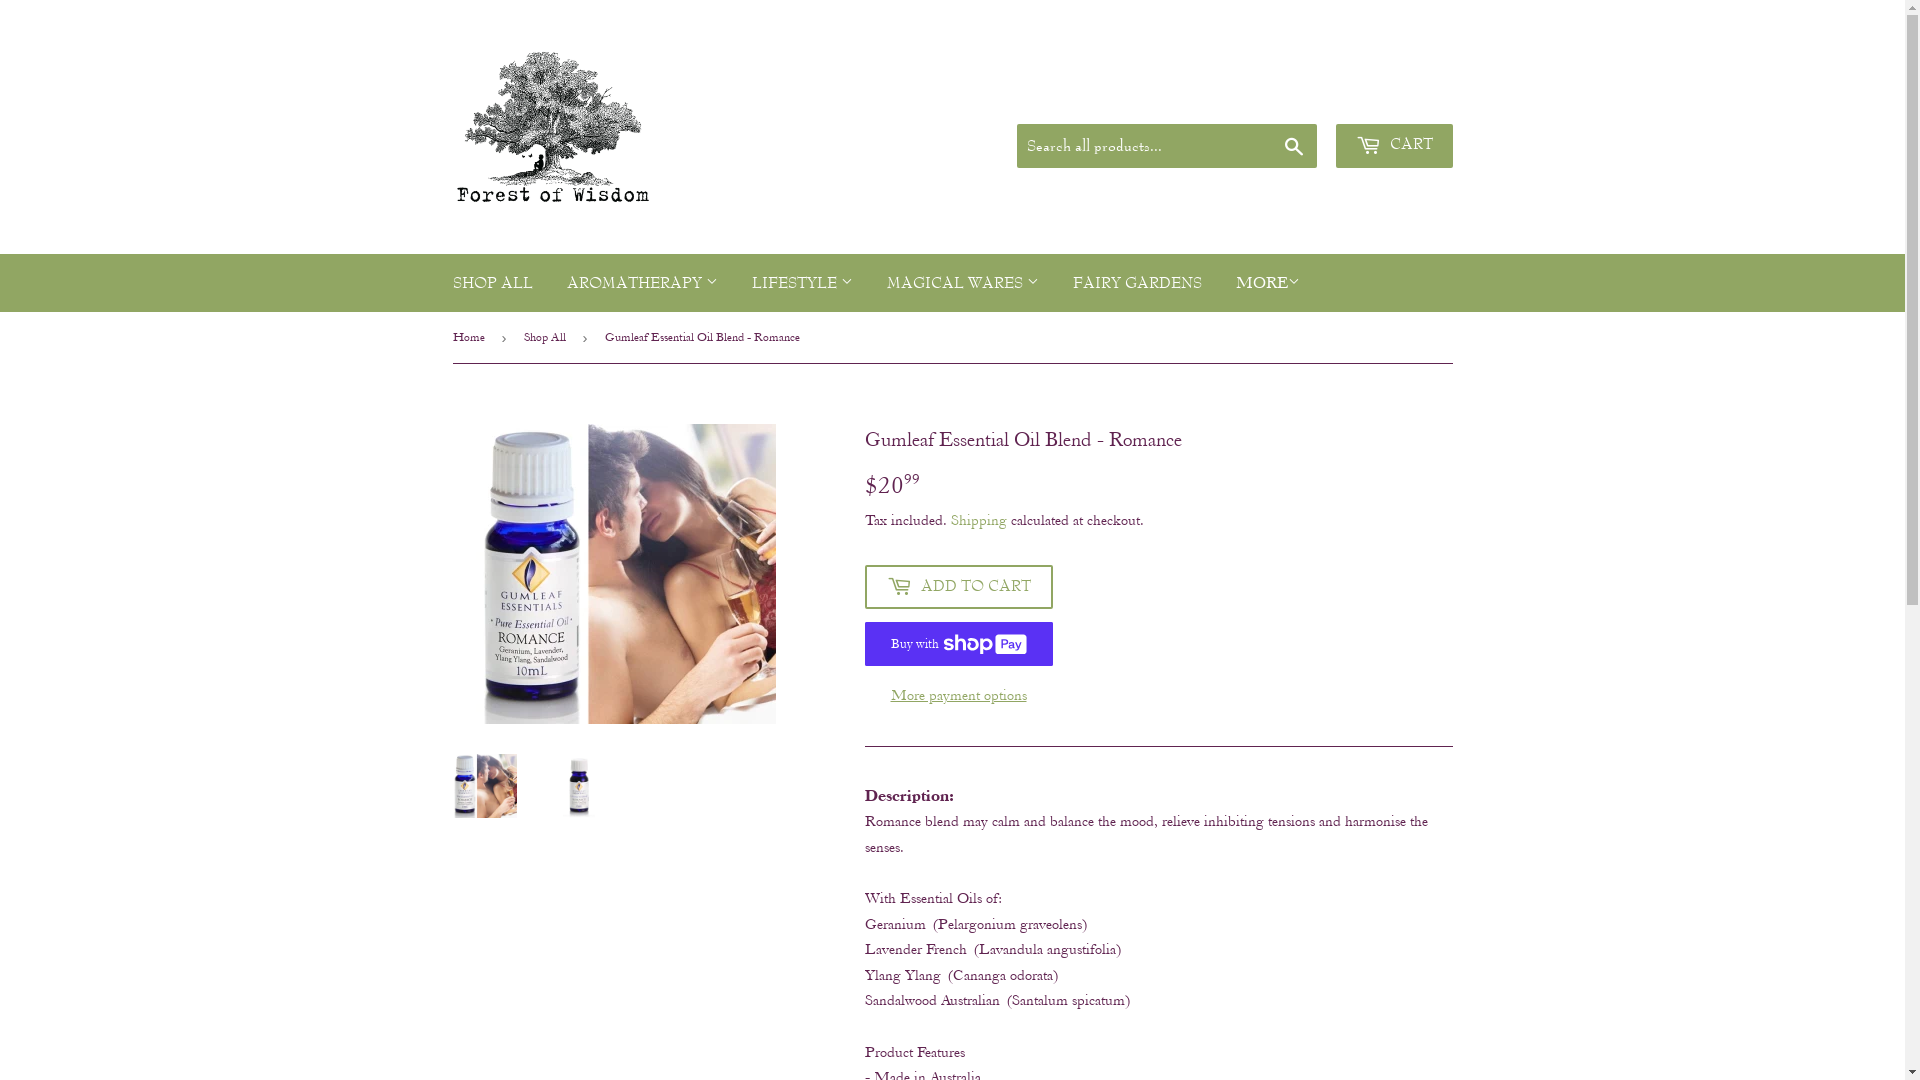 This screenshot has height=1080, width=1920. What do you see at coordinates (958, 587) in the screenshot?
I see `ADD TO CART` at bounding box center [958, 587].